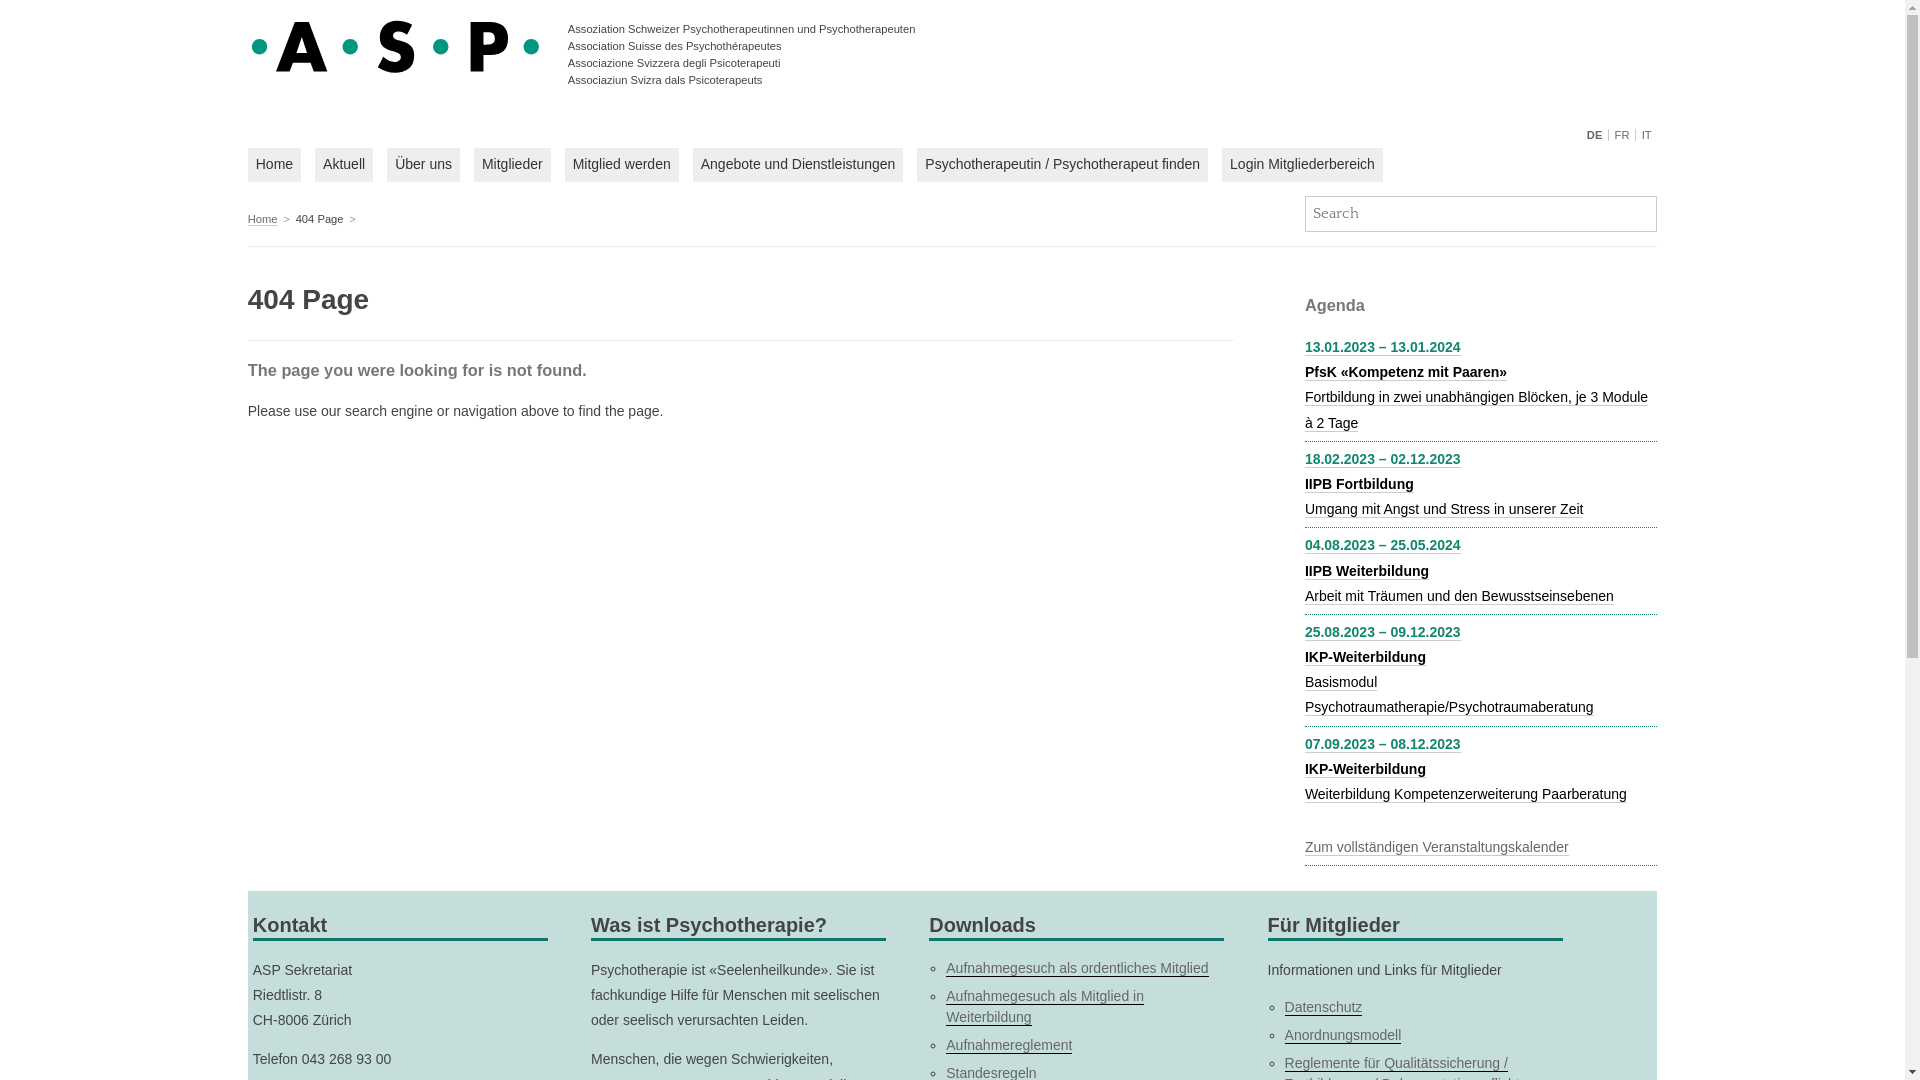 The image size is (1920, 1080). I want to click on IT, so click(1646, 135).